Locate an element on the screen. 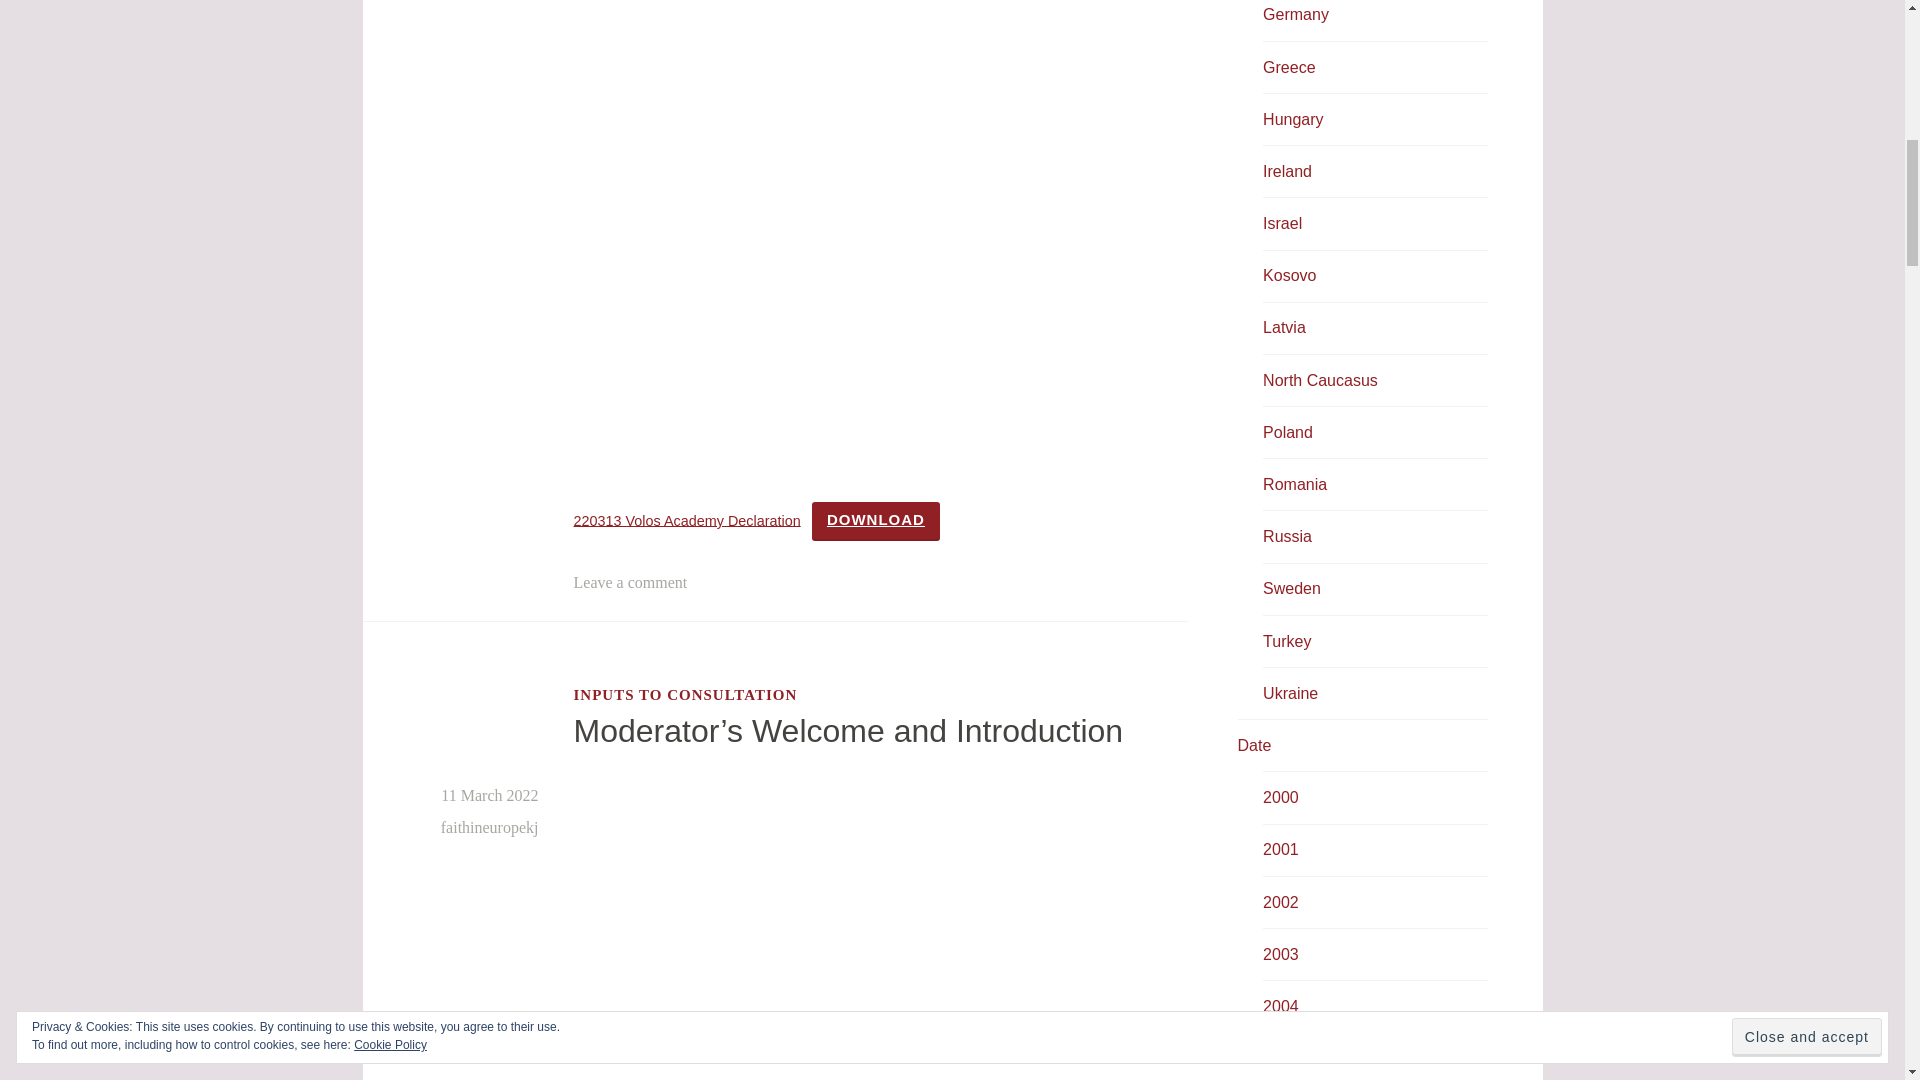  11 March 2022 is located at coordinates (489, 795).